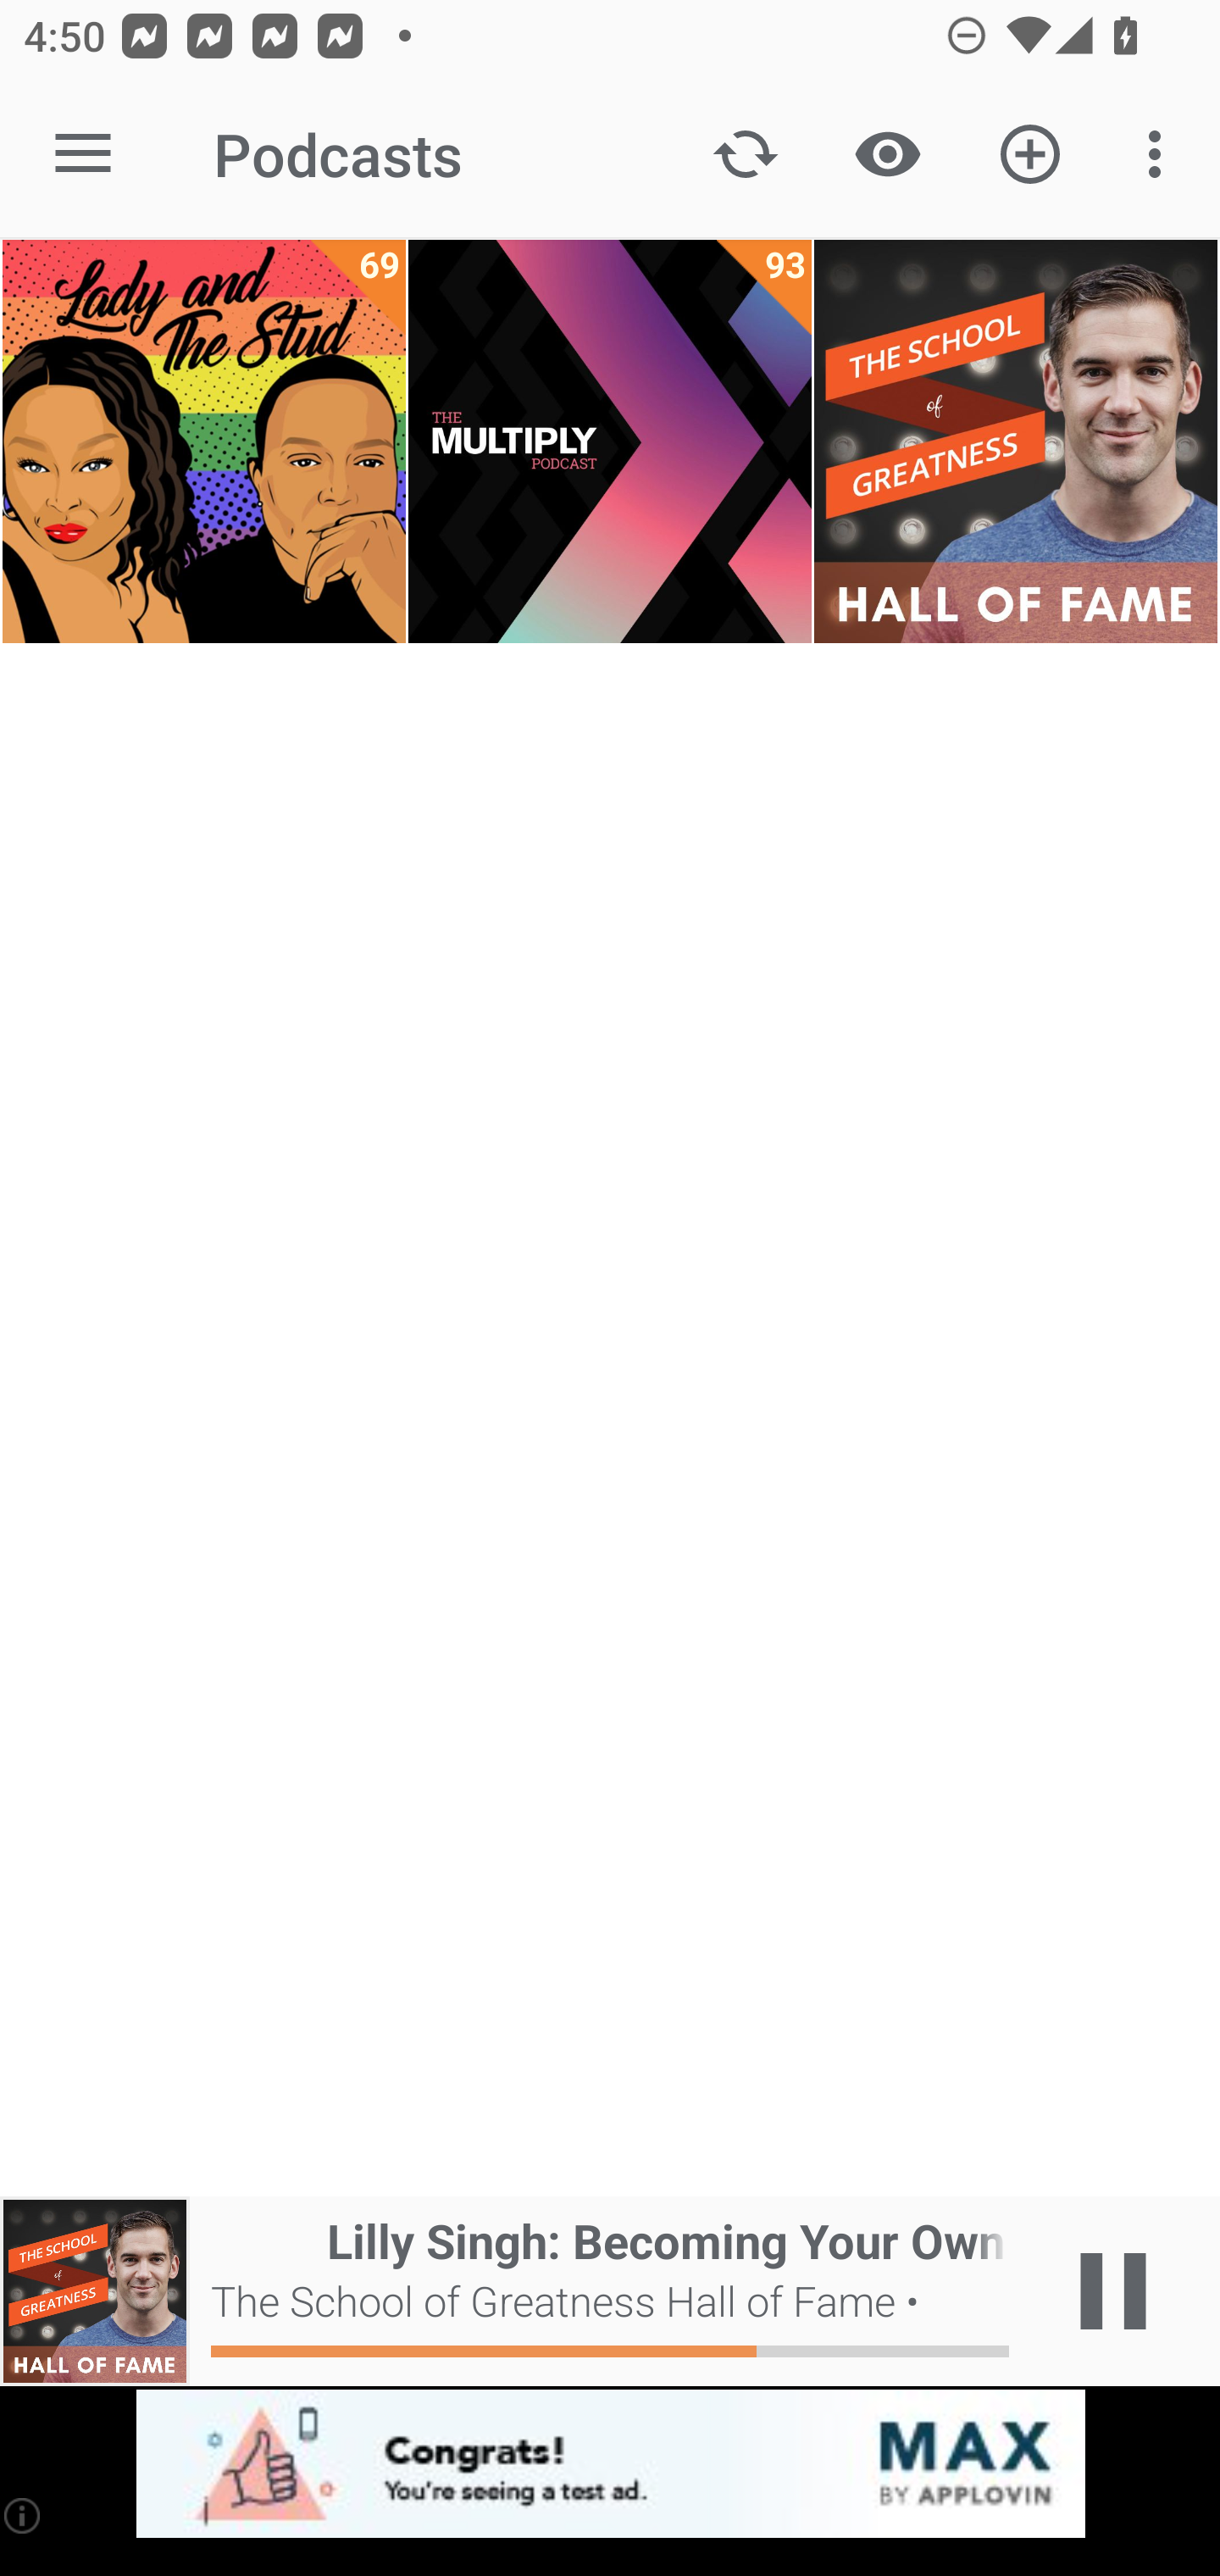 This screenshot has height=2576, width=1220. What do you see at coordinates (1161, 154) in the screenshot?
I see `More options` at bounding box center [1161, 154].